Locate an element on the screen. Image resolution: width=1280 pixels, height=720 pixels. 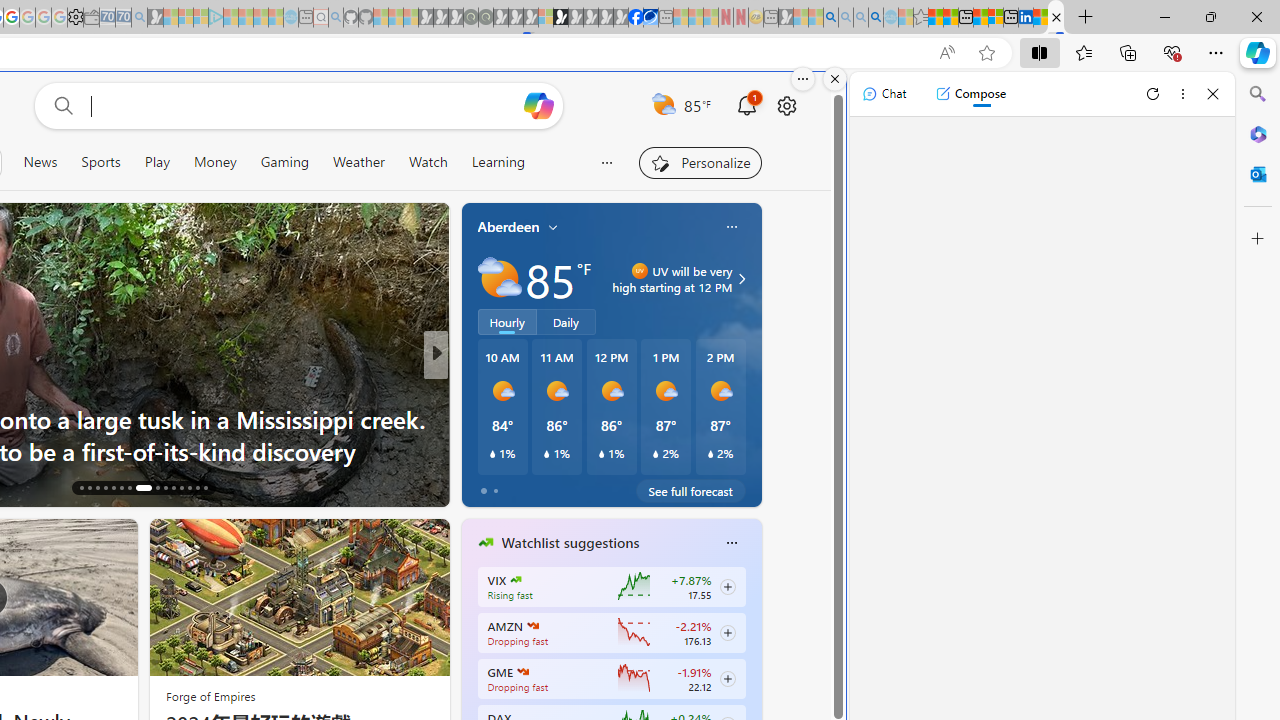
354 Like is located at coordinates (490, 486).